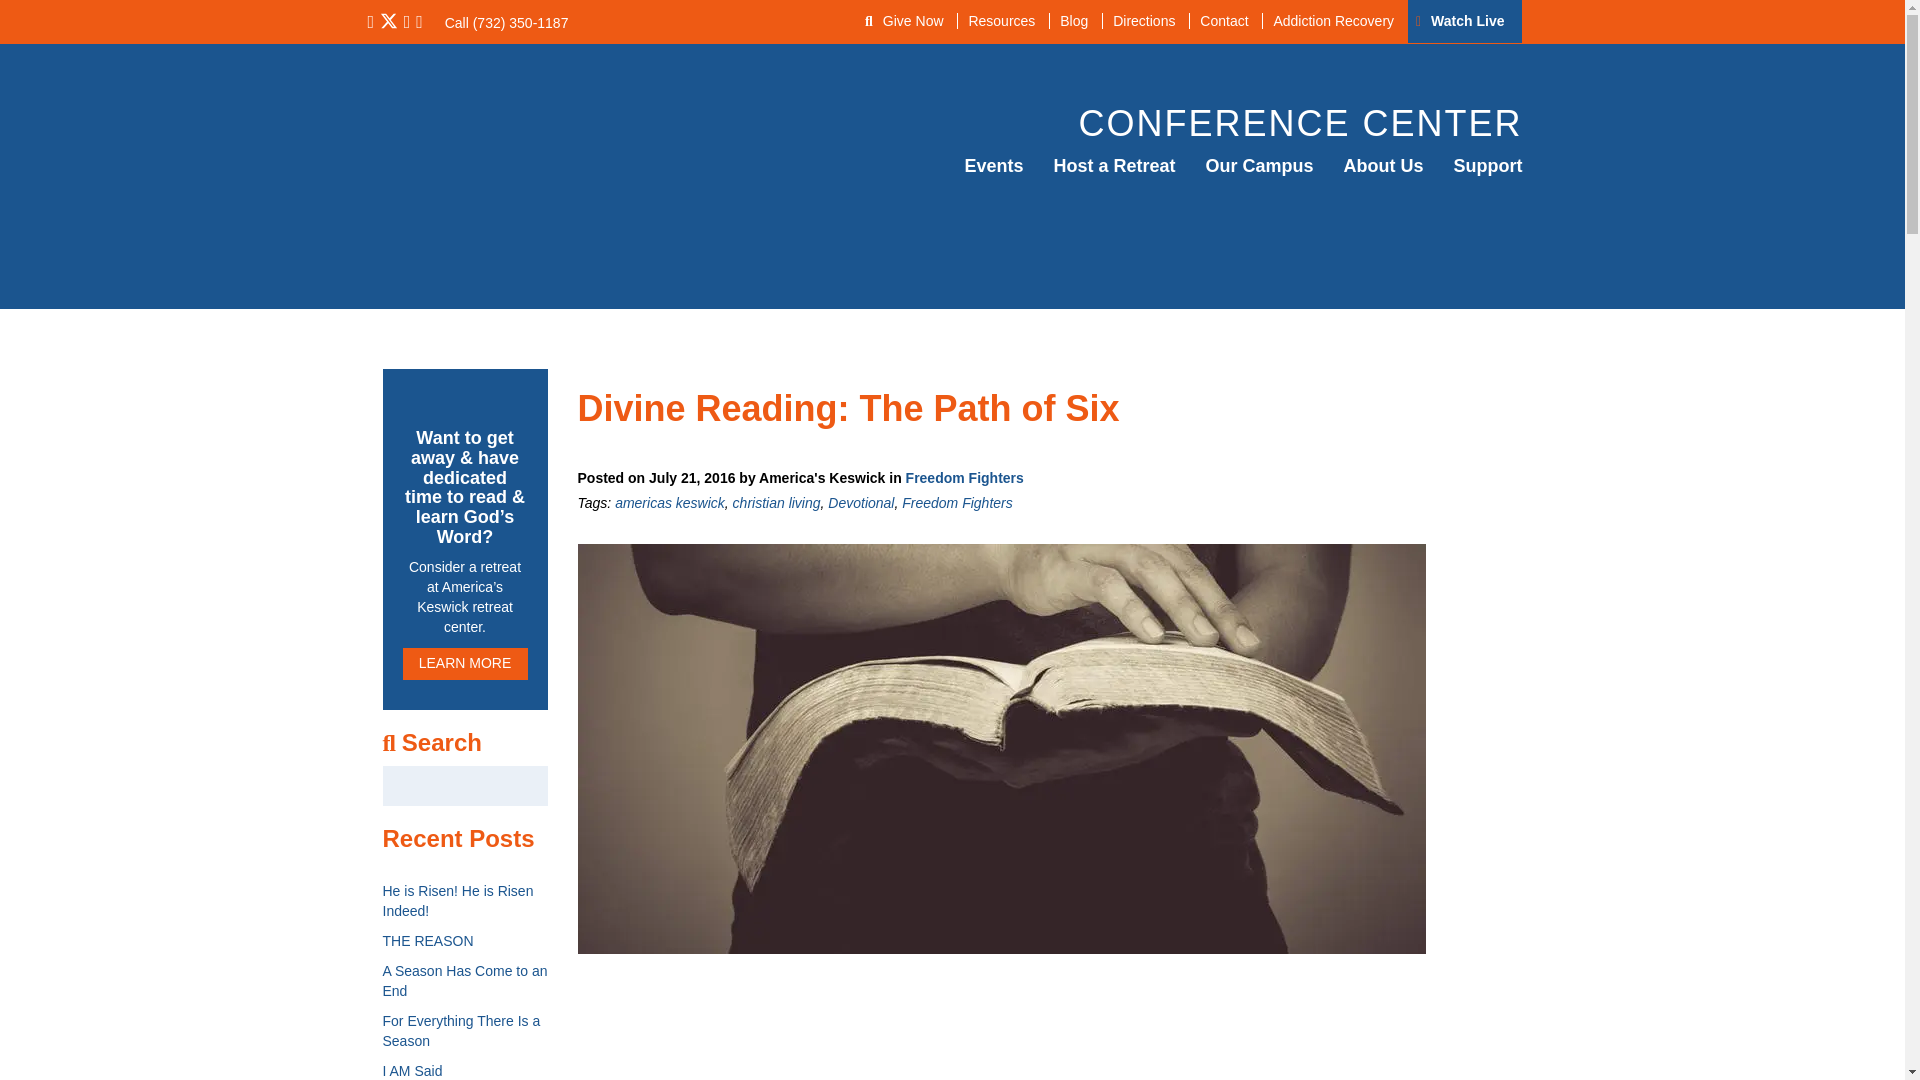 This screenshot has width=1920, height=1080. Describe the element at coordinates (1000, 20) in the screenshot. I see `Resources` at that location.